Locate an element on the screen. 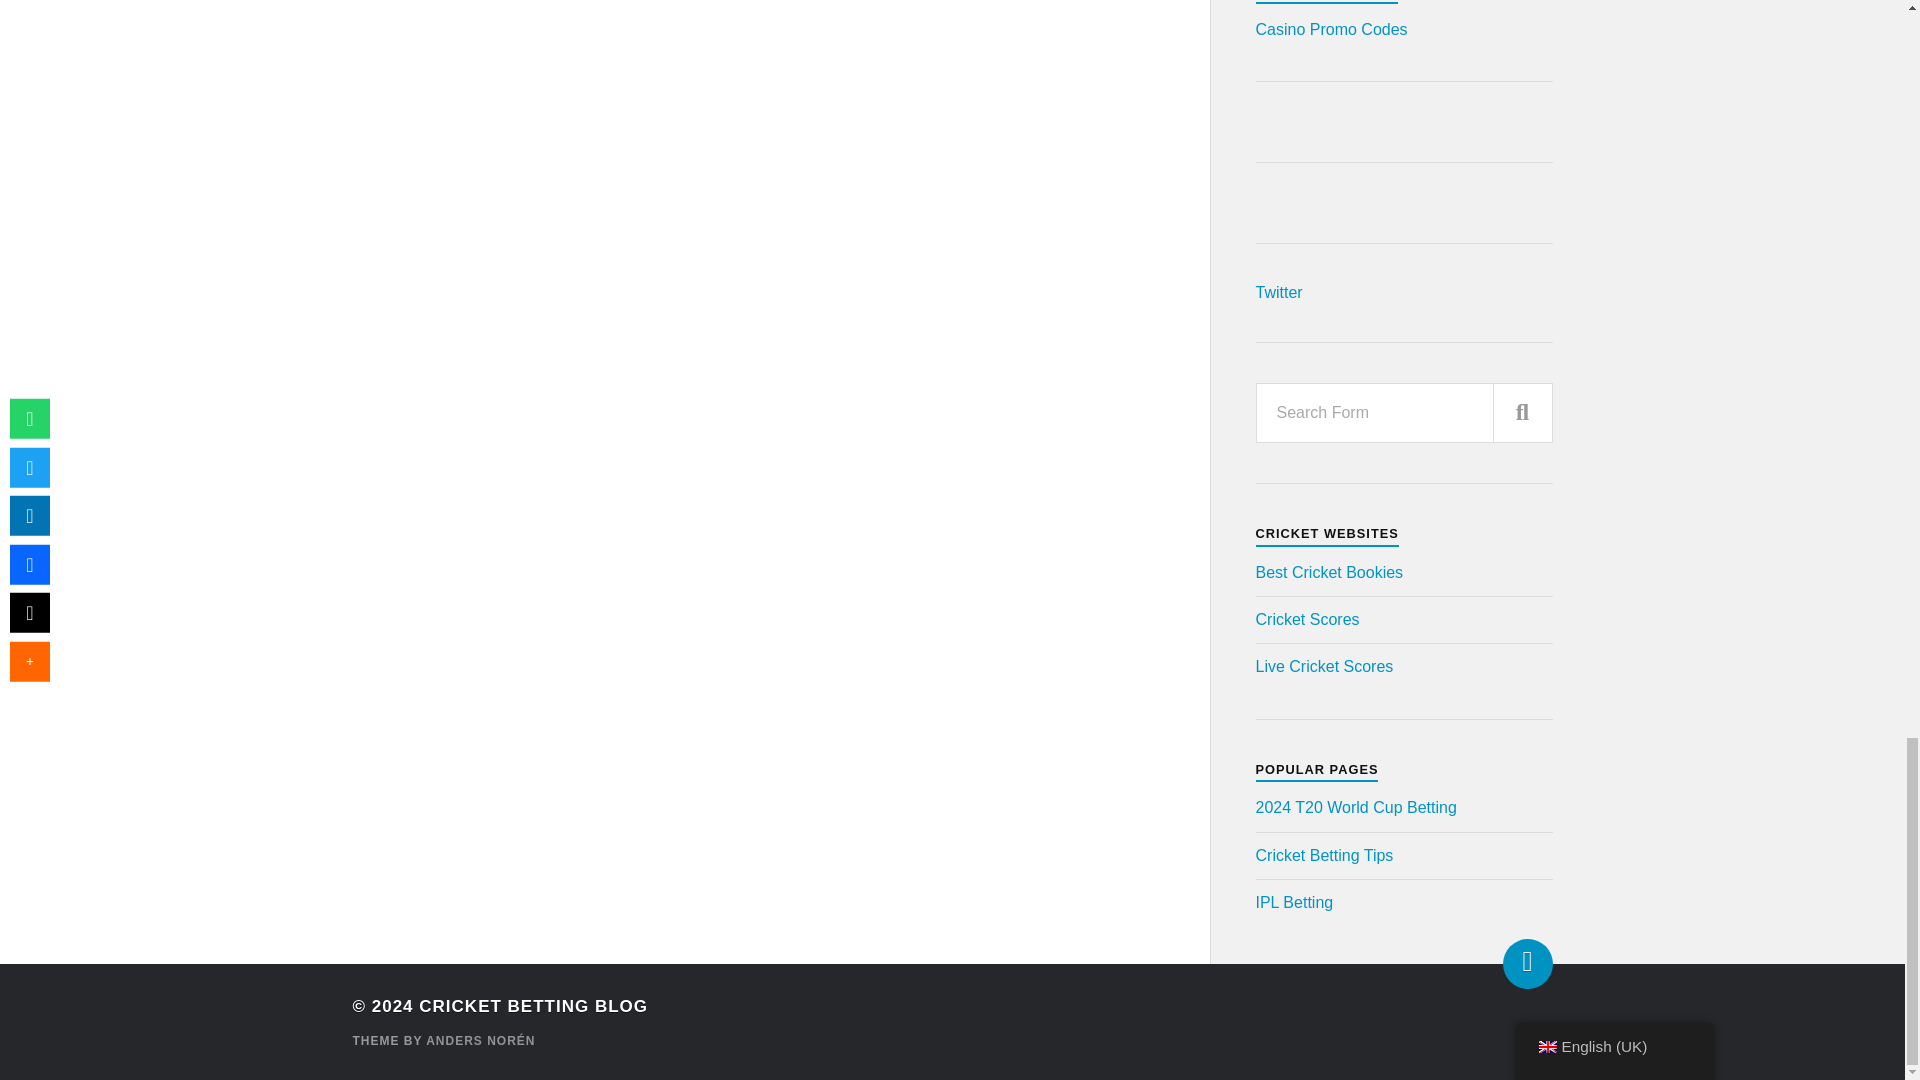 This screenshot has height=1080, width=1920. Latest Free Cricket Betting Tips is located at coordinates (1324, 855).